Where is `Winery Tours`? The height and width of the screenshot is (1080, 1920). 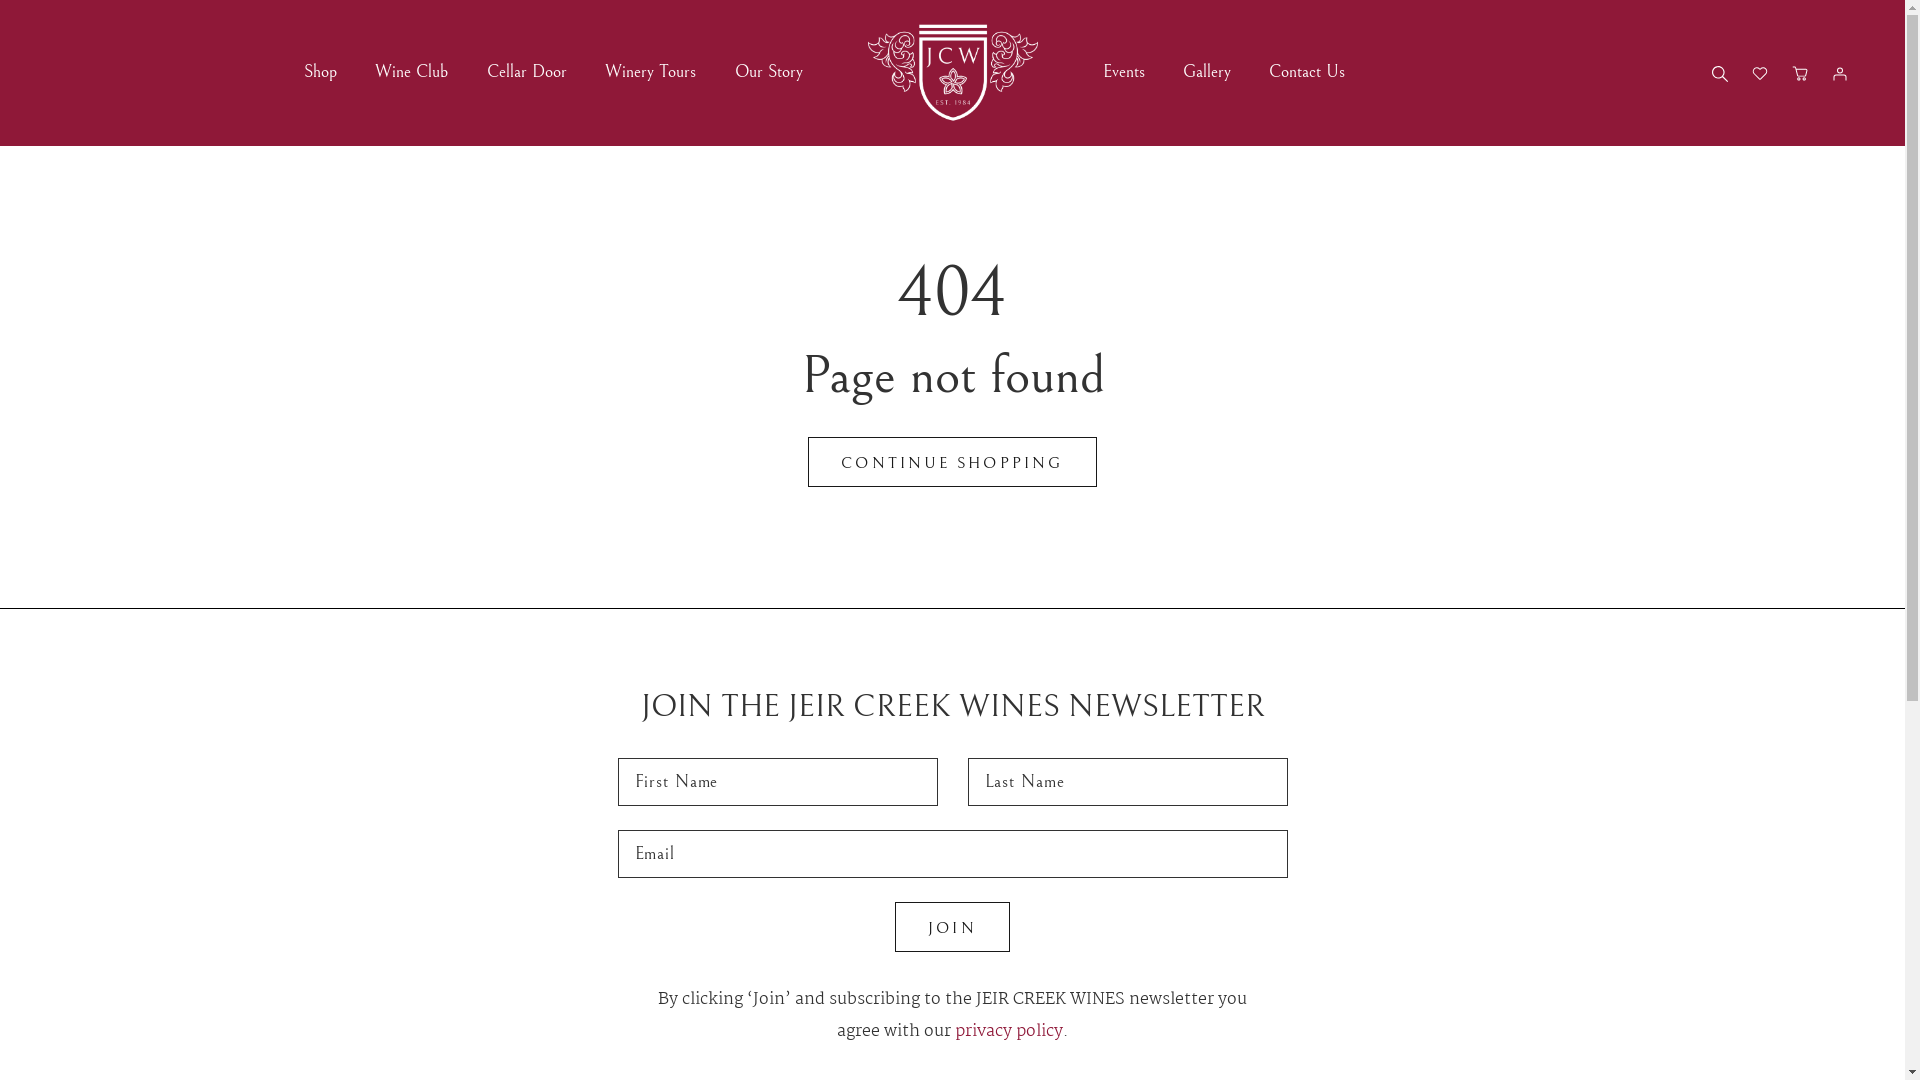 Winery Tours is located at coordinates (650, 73).